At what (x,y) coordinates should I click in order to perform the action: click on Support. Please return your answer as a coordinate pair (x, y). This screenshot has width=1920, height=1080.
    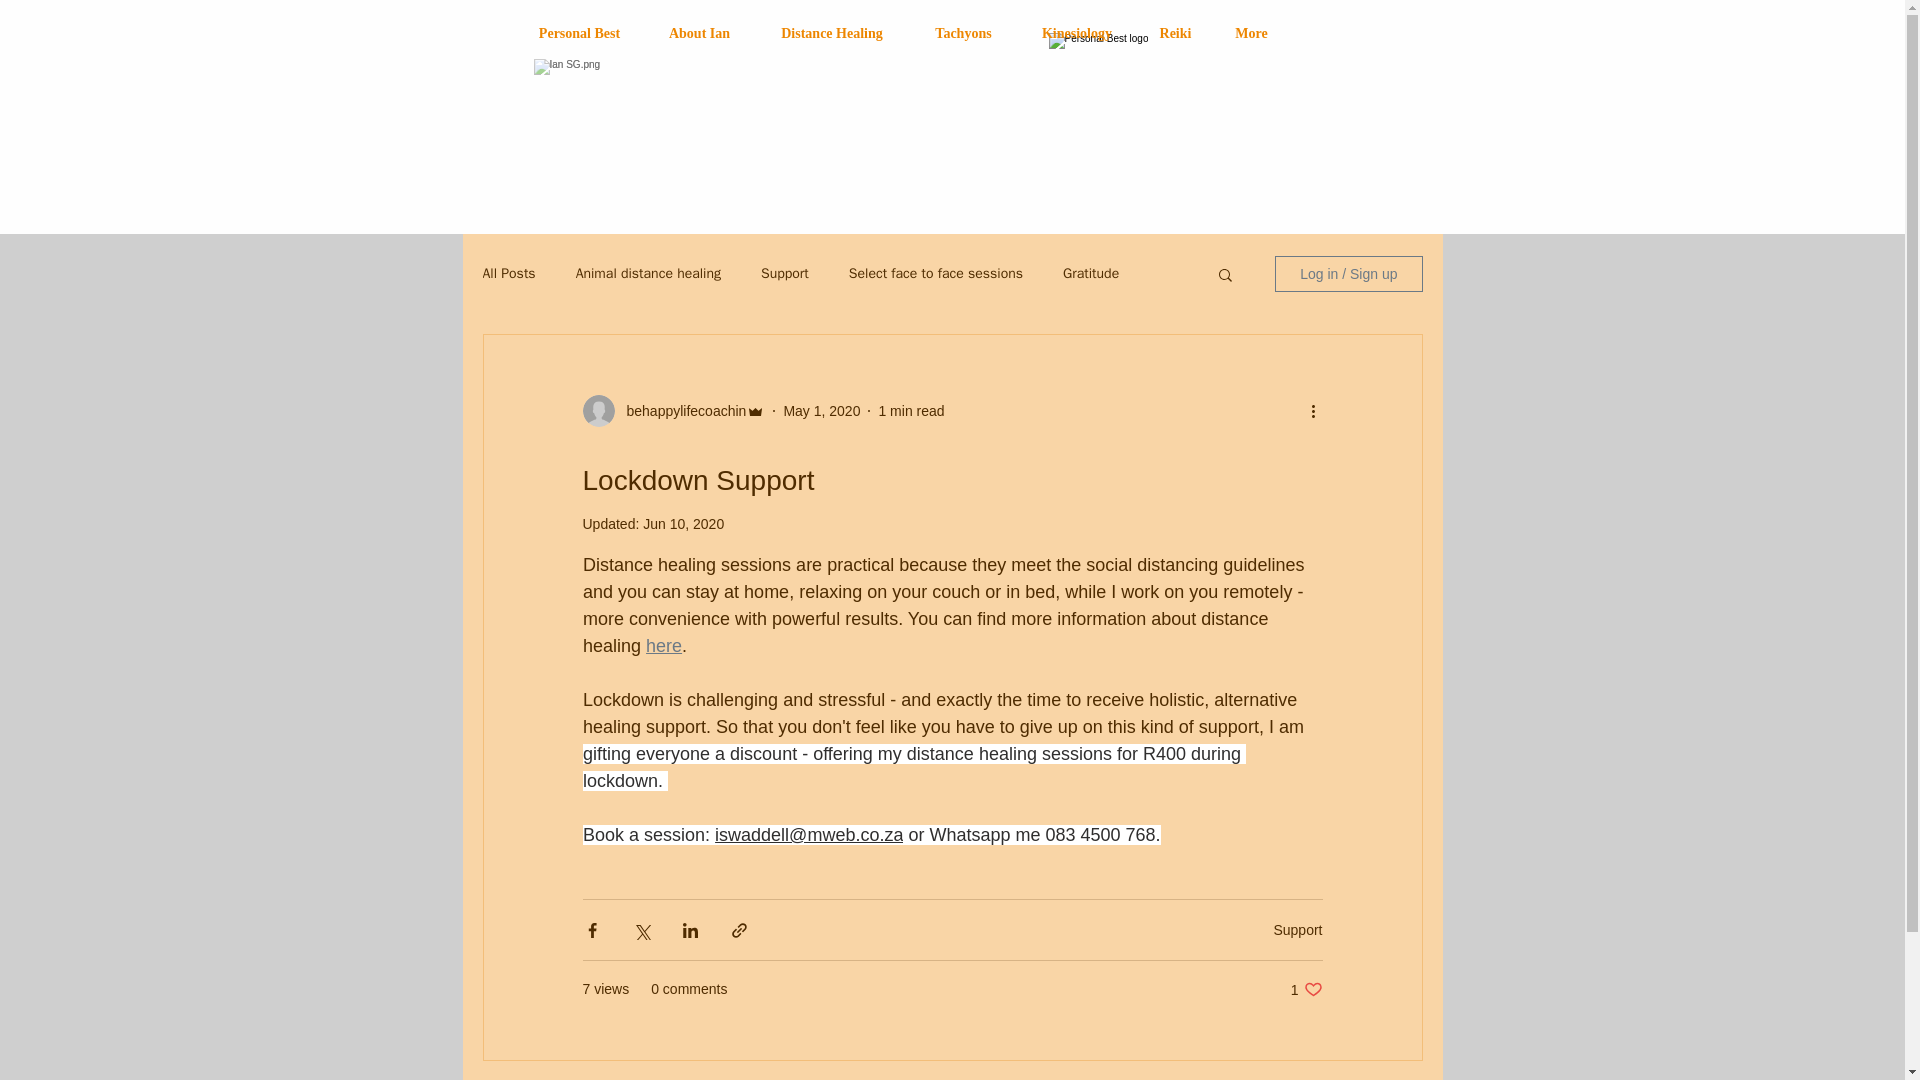
    Looking at the image, I should click on (580, 33).